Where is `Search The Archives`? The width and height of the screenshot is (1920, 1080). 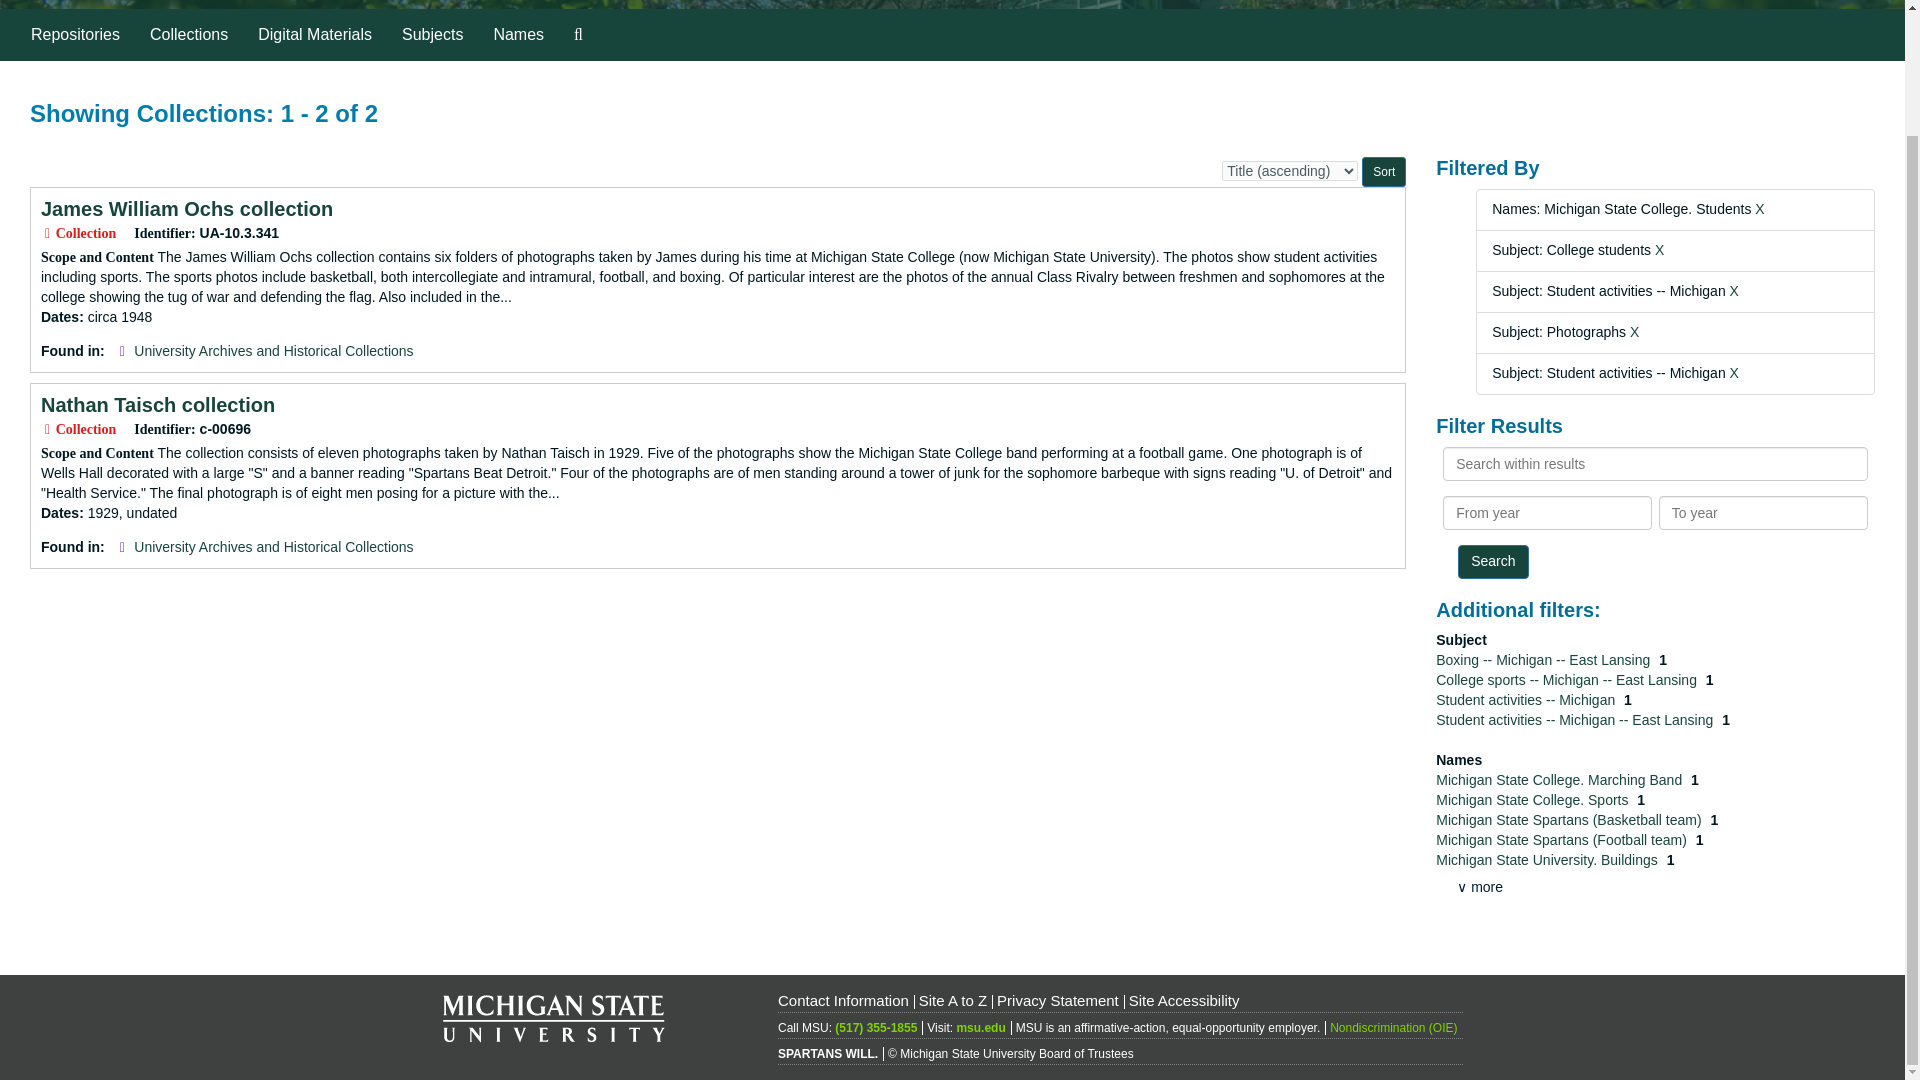 Search The Archives is located at coordinates (578, 34).